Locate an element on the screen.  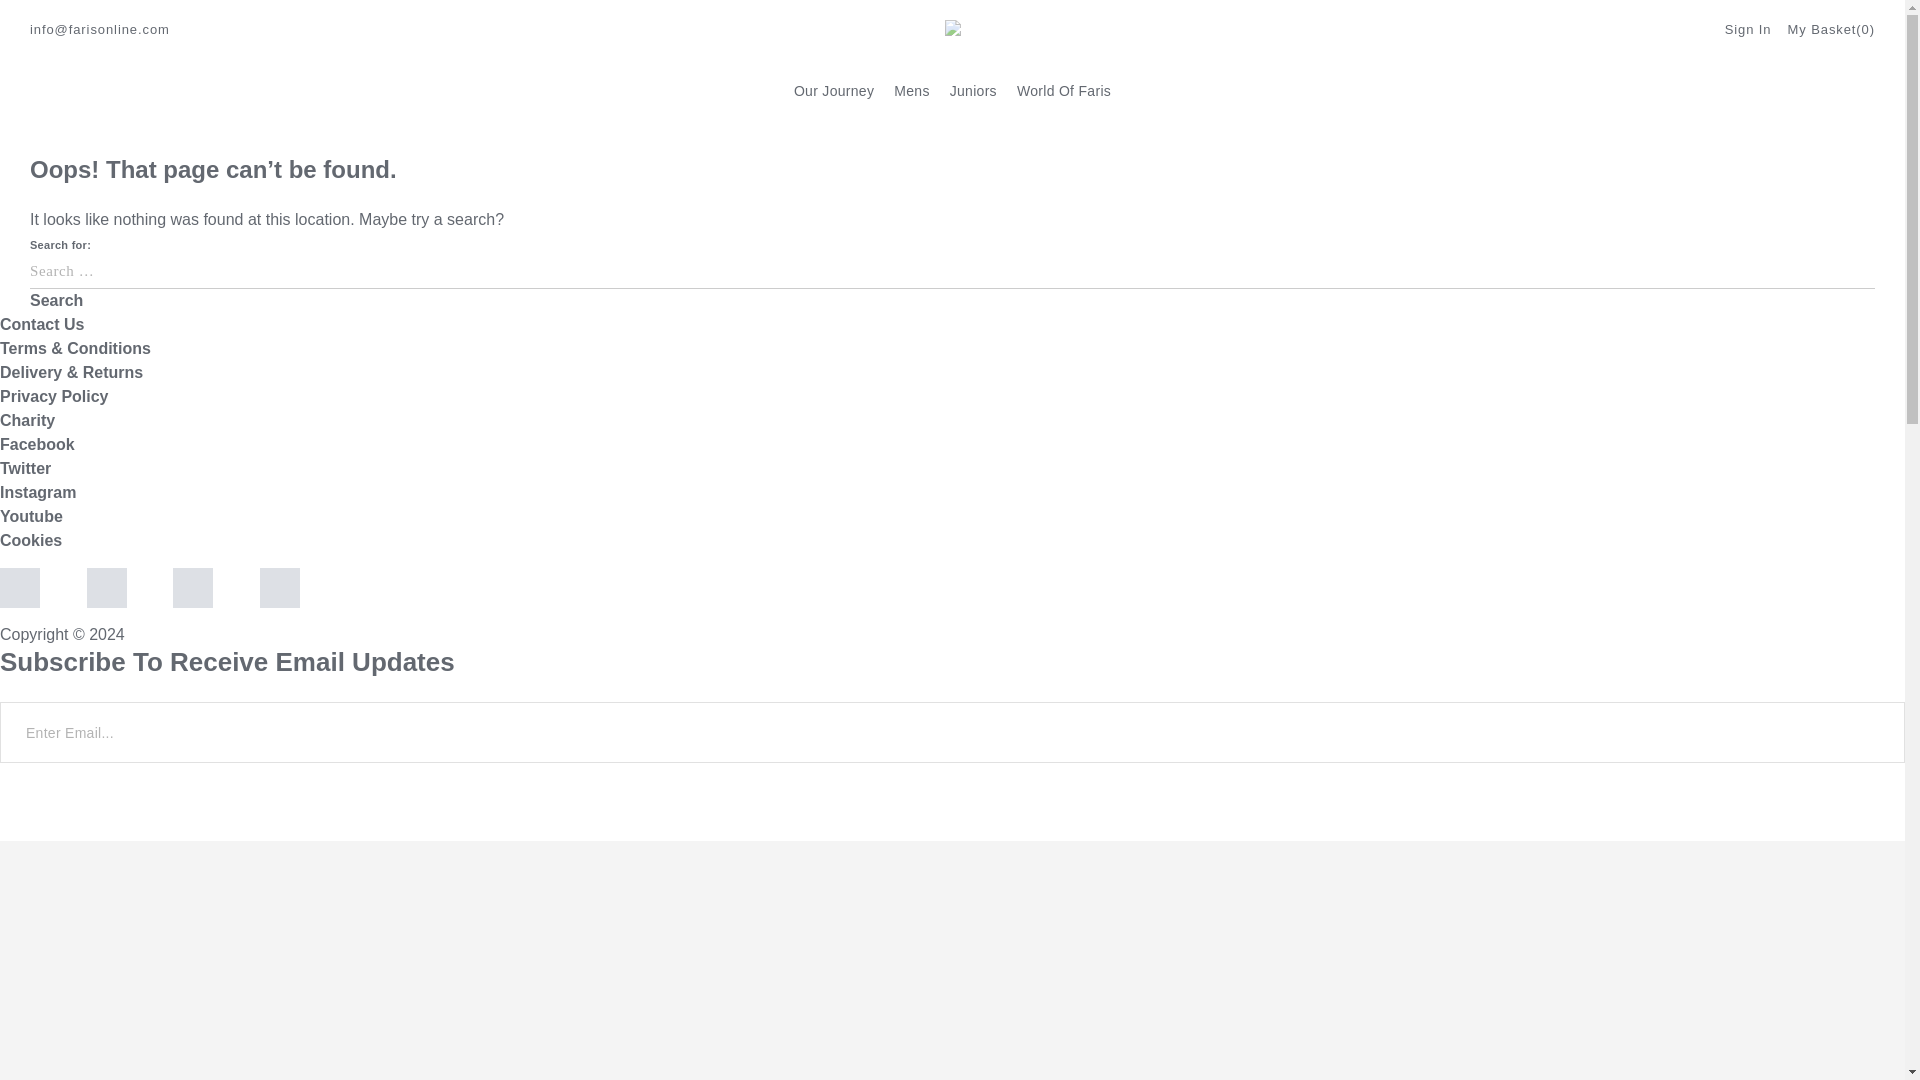
Privacy Policy is located at coordinates (345, 828).